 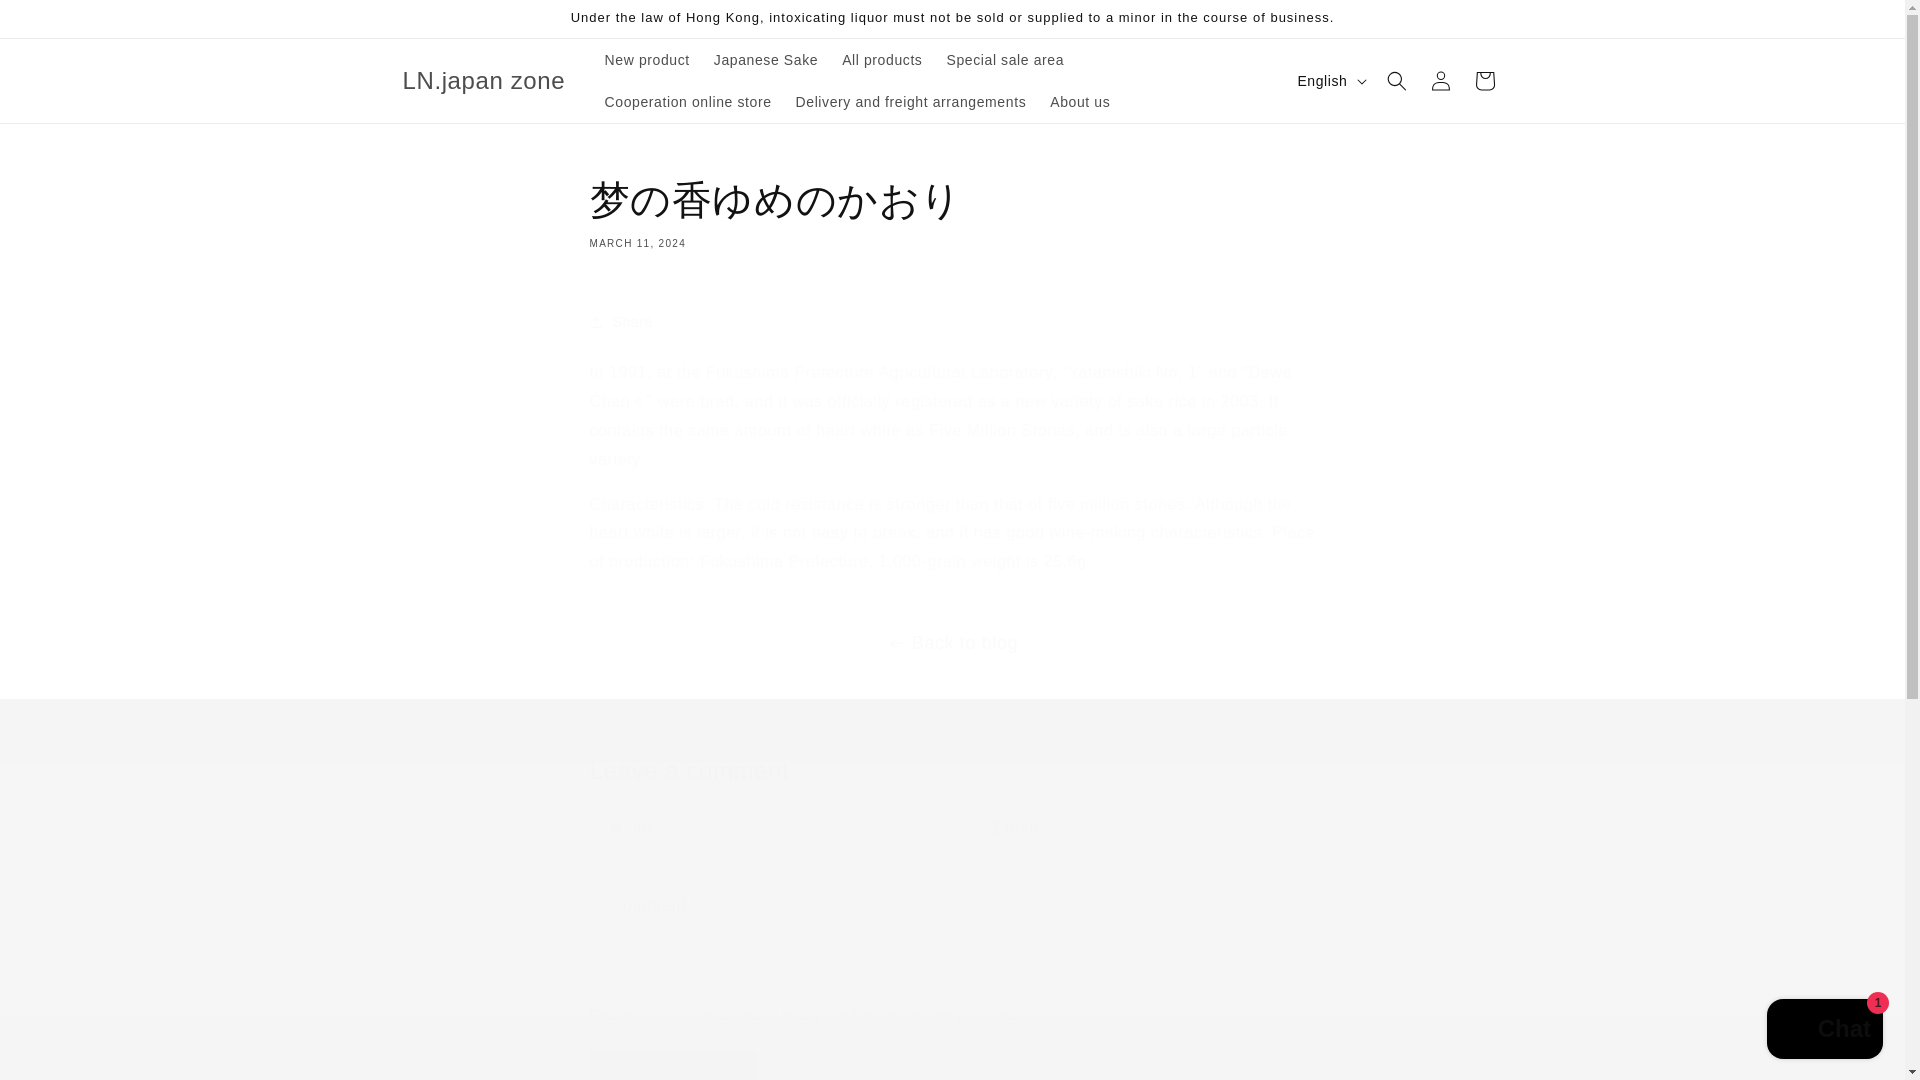 What do you see at coordinates (674, 1065) in the screenshot?
I see `Post comment` at bounding box center [674, 1065].